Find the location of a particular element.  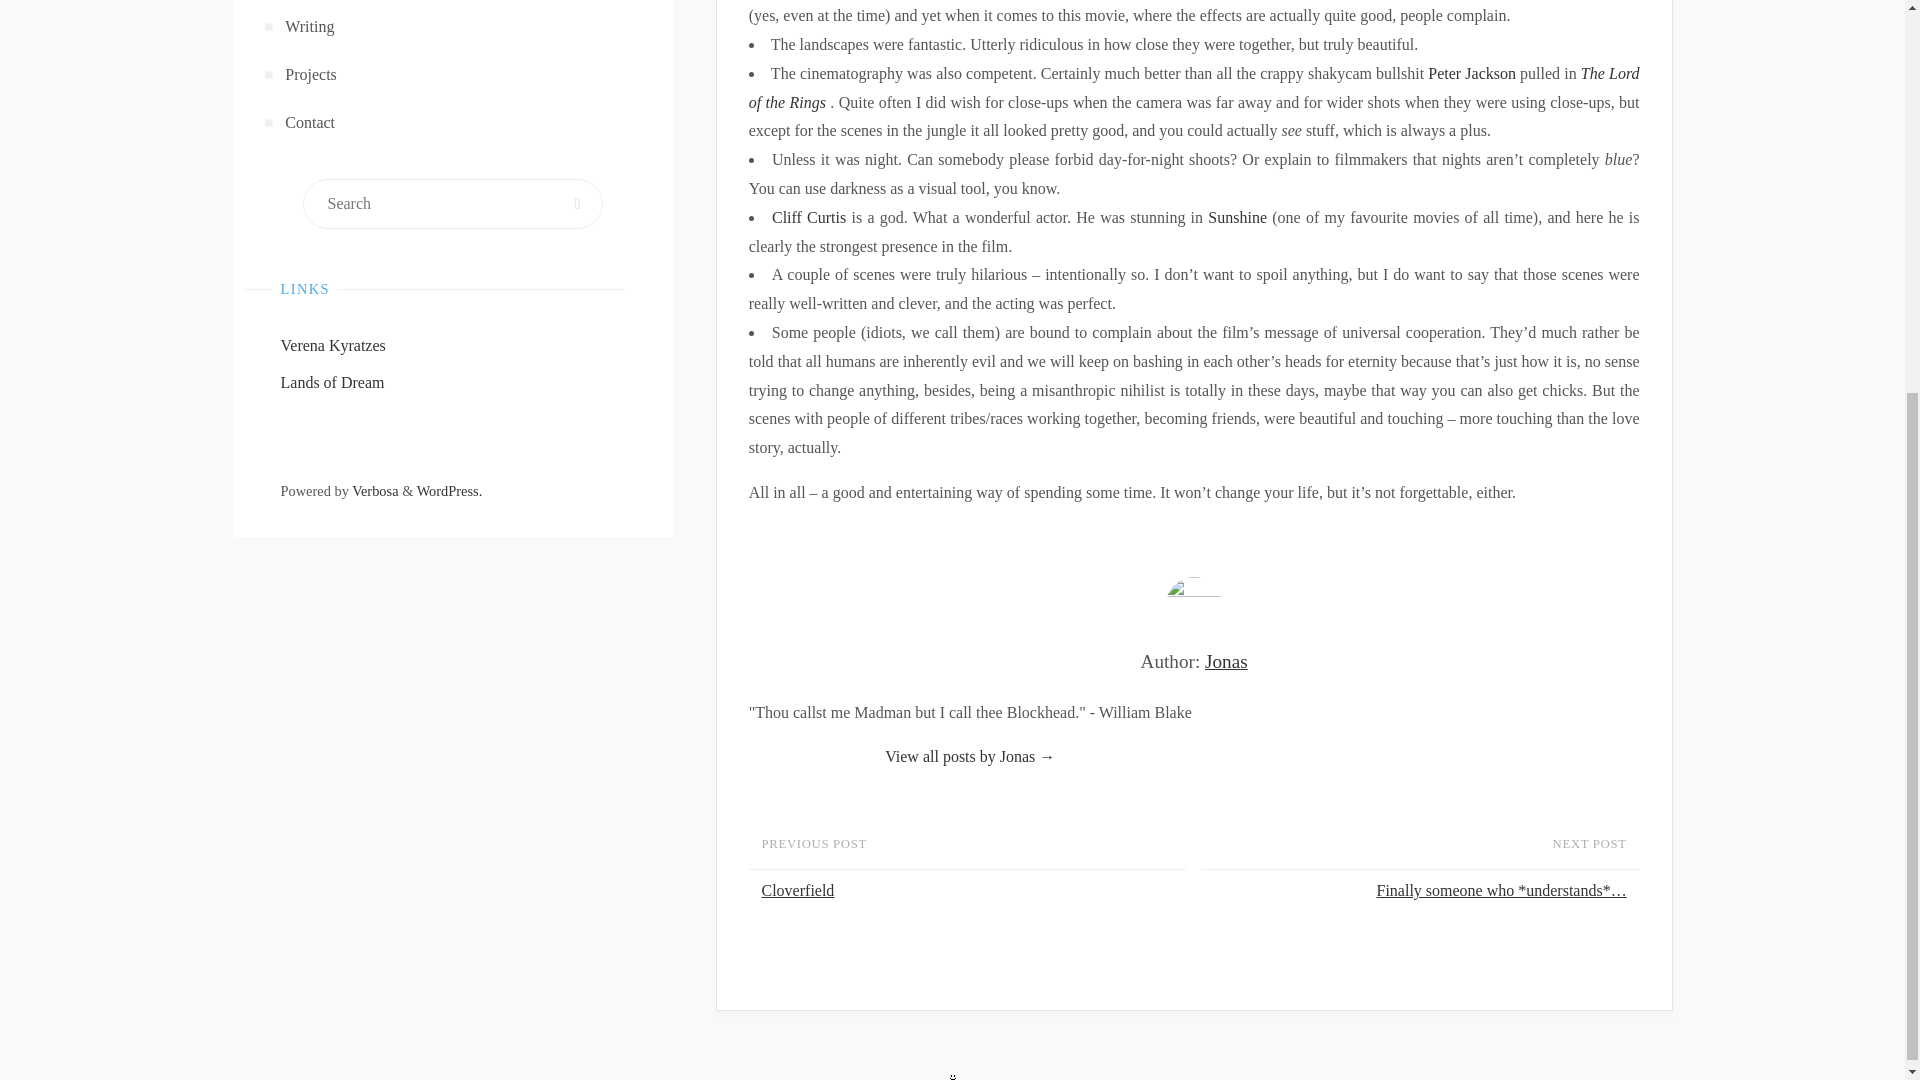

Writing is located at coordinates (454, 26).